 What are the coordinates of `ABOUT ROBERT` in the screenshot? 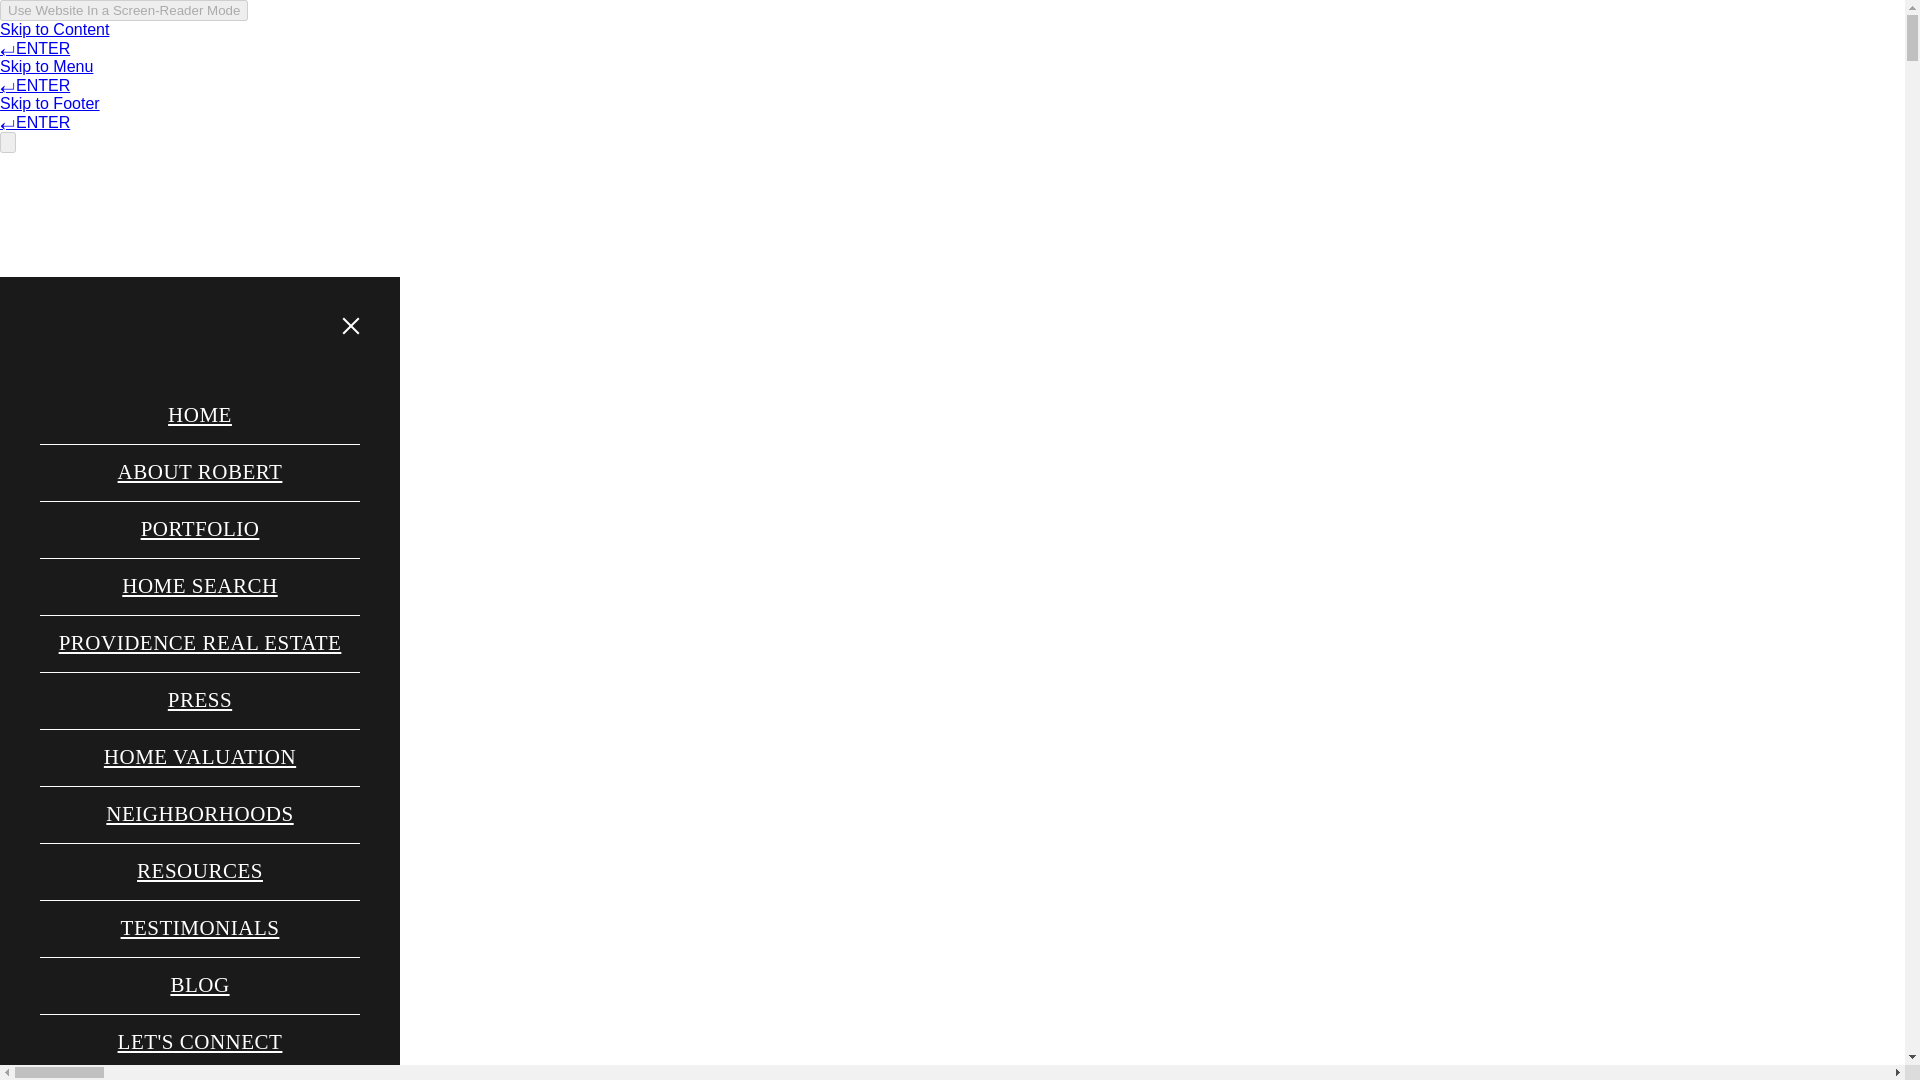 It's located at (200, 472).